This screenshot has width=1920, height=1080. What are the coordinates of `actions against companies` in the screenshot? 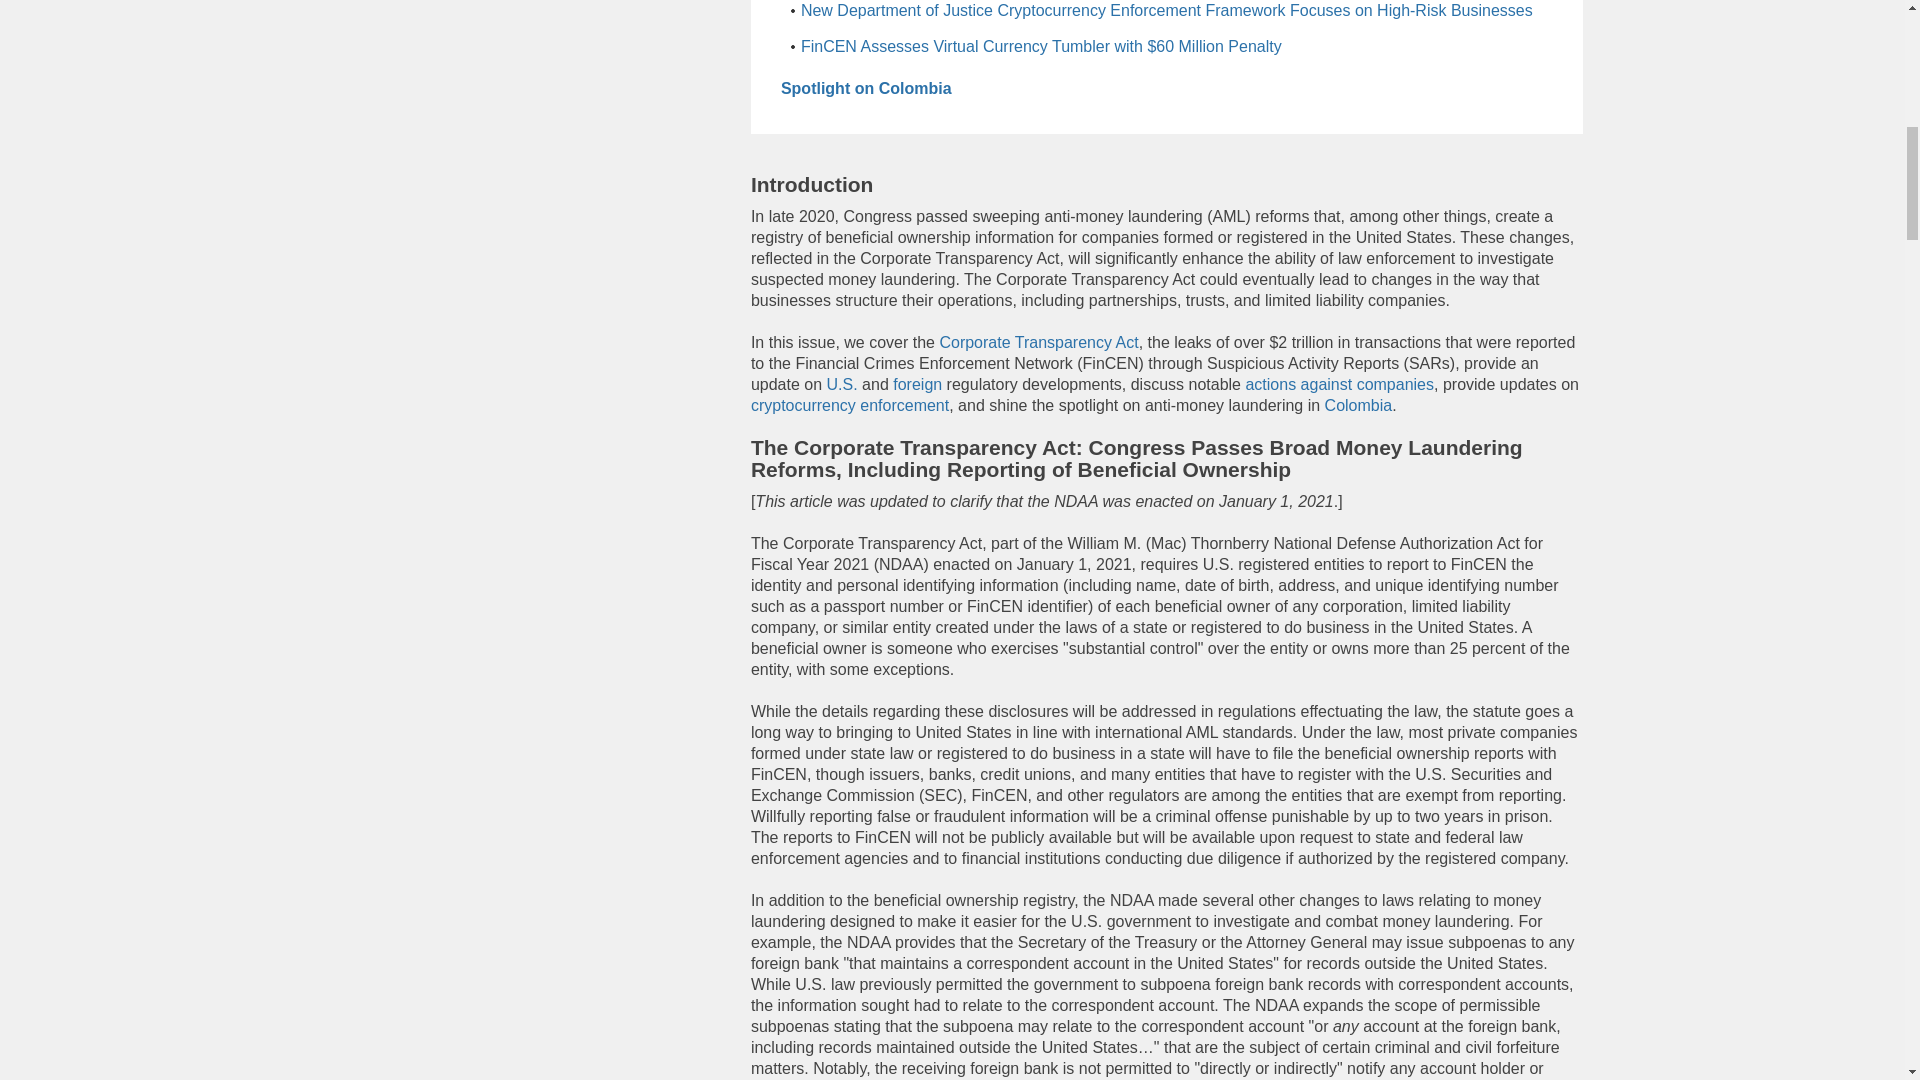 It's located at (1339, 384).